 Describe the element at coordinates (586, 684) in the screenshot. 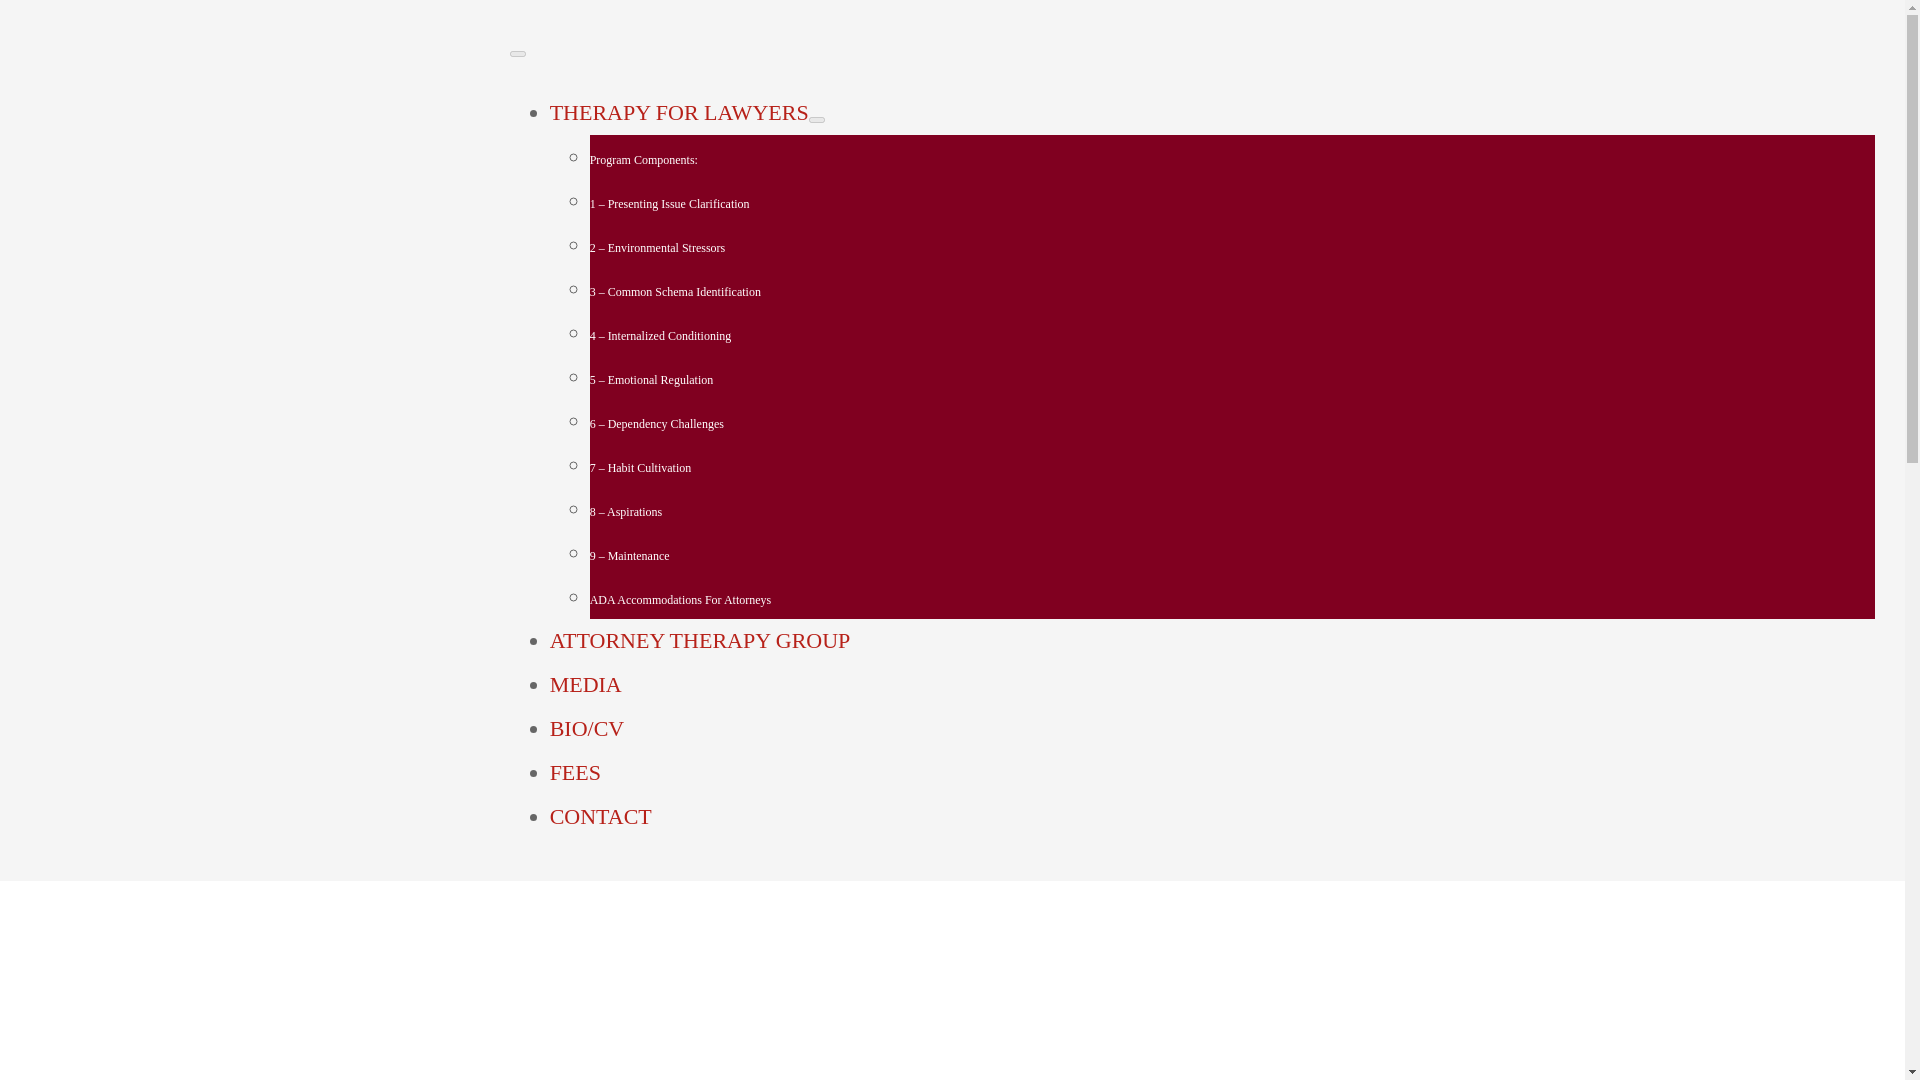

I see `MEDIA` at that location.